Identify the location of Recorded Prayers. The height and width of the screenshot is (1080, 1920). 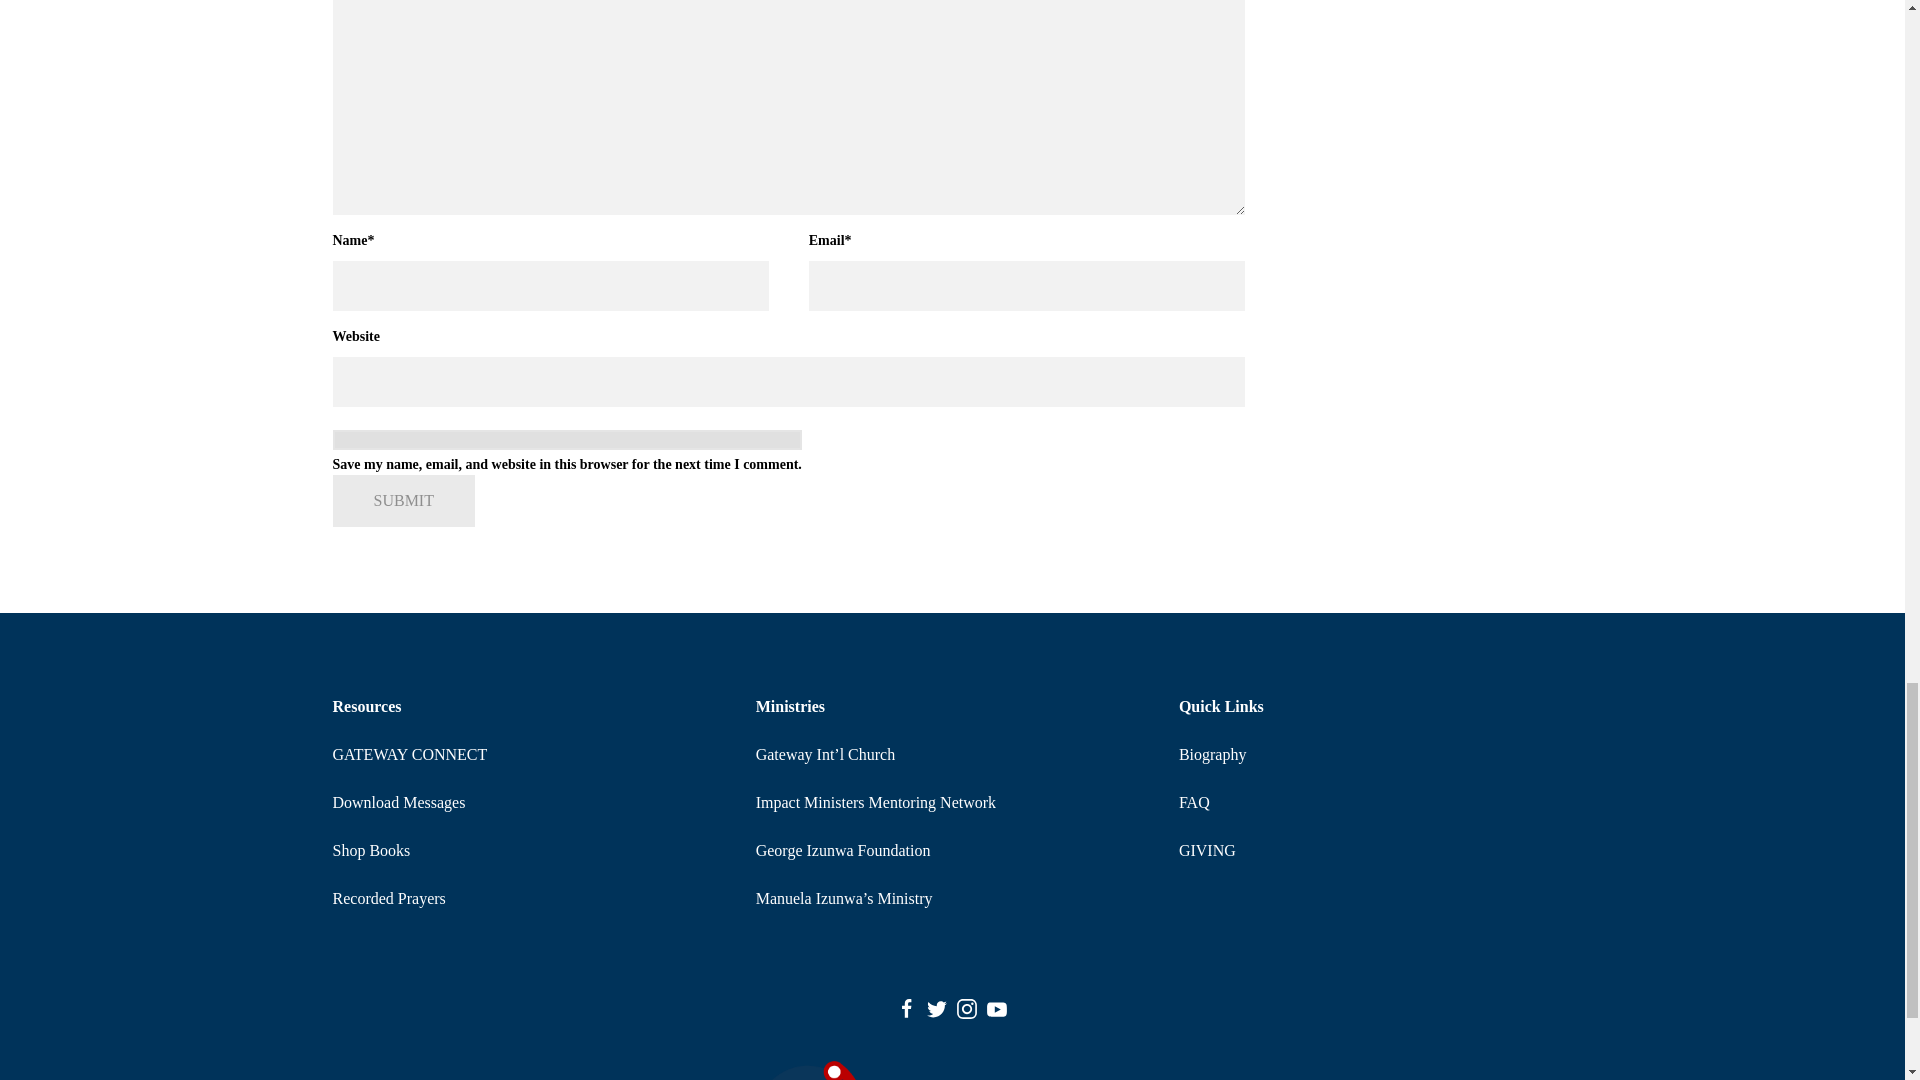
(388, 898).